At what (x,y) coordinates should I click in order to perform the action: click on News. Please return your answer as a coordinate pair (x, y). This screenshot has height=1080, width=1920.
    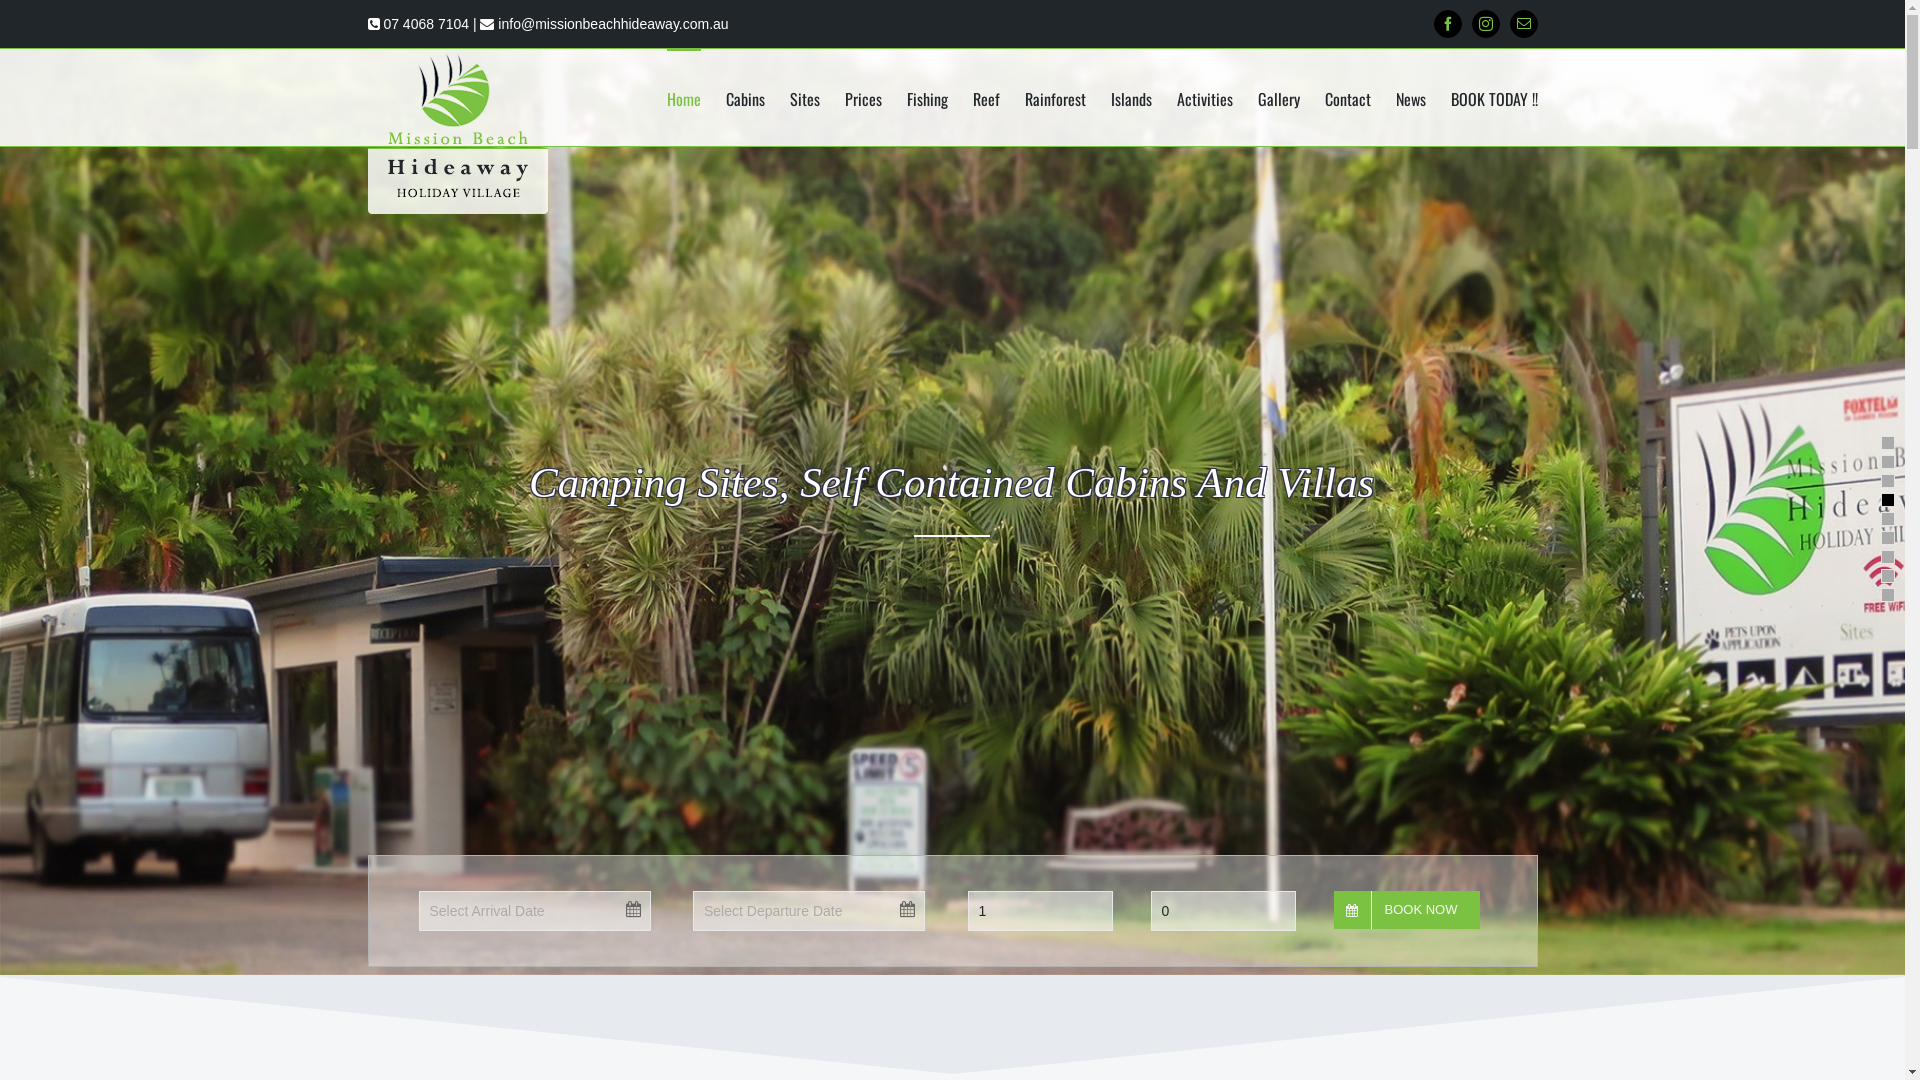
    Looking at the image, I should click on (1411, 98).